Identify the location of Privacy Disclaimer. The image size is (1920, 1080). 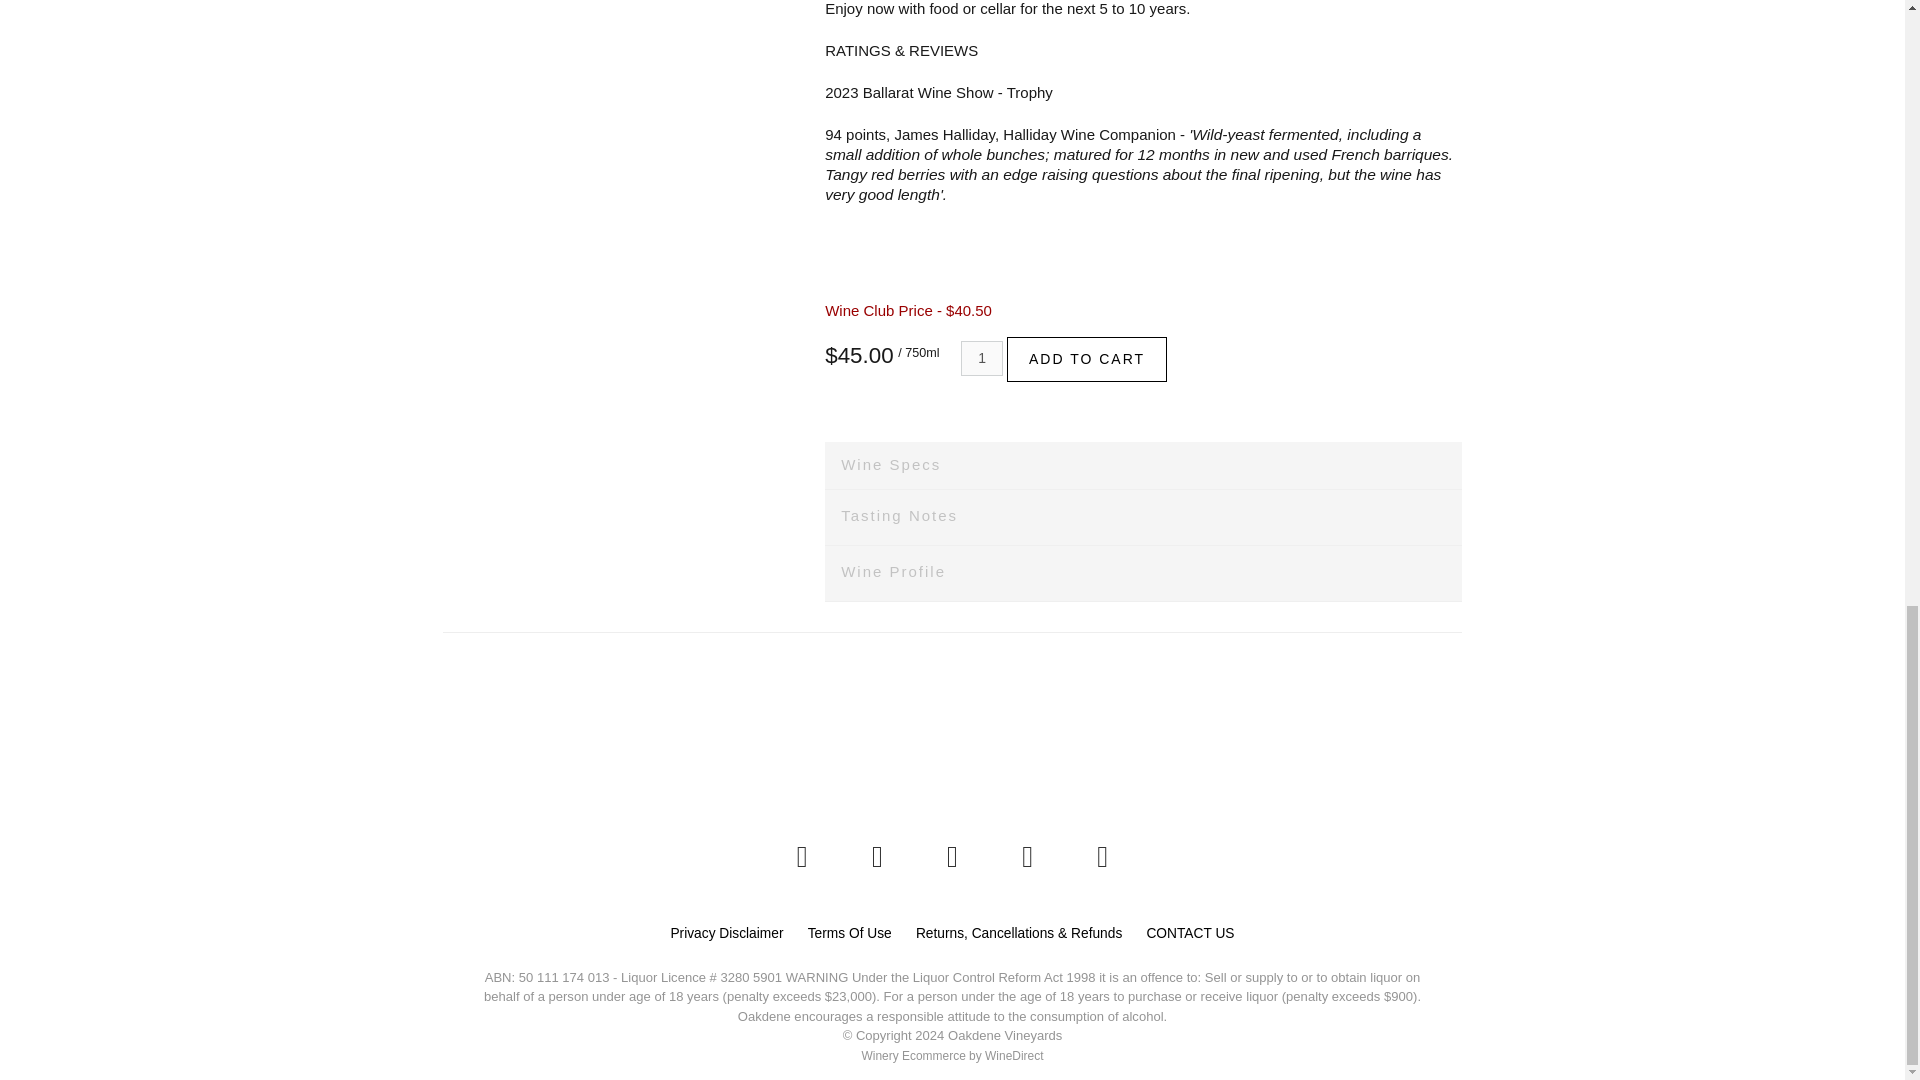
(726, 934).